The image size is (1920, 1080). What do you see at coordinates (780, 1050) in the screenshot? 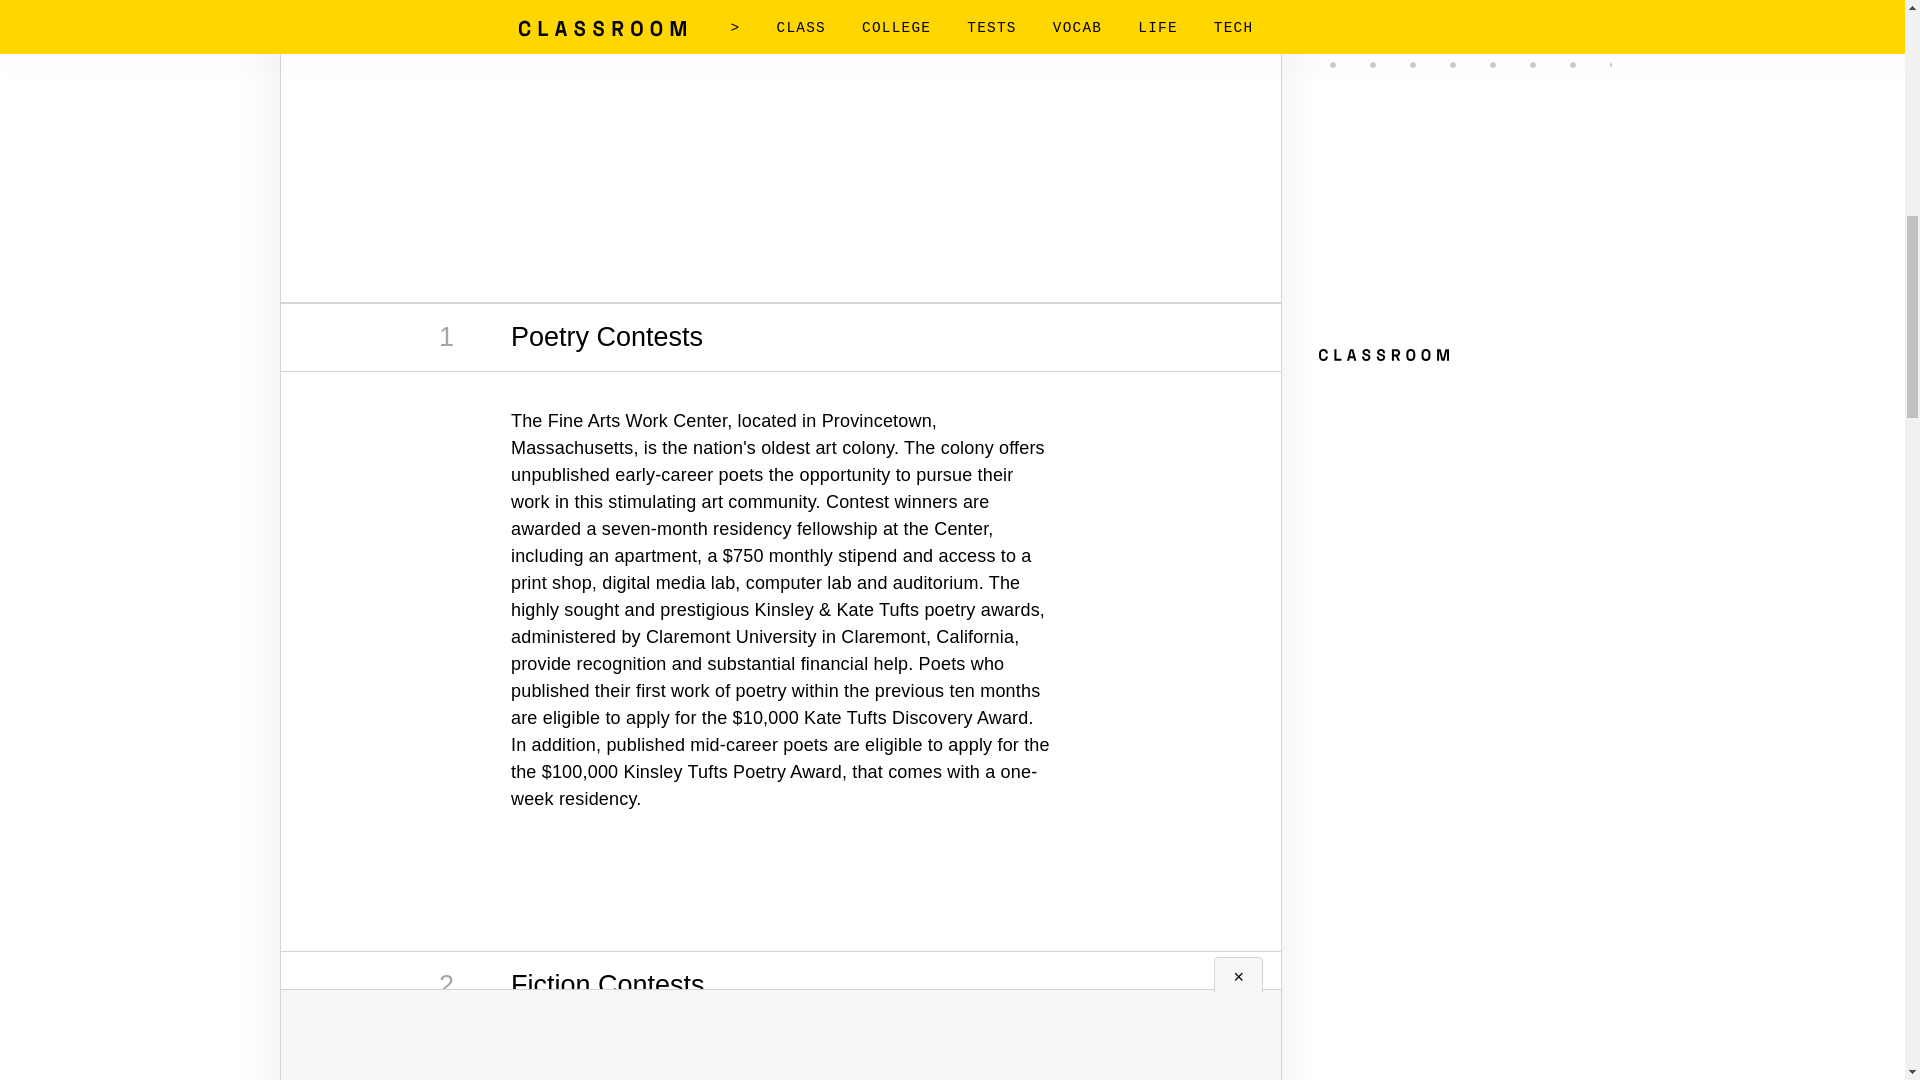
I see `Advertisement` at bounding box center [780, 1050].